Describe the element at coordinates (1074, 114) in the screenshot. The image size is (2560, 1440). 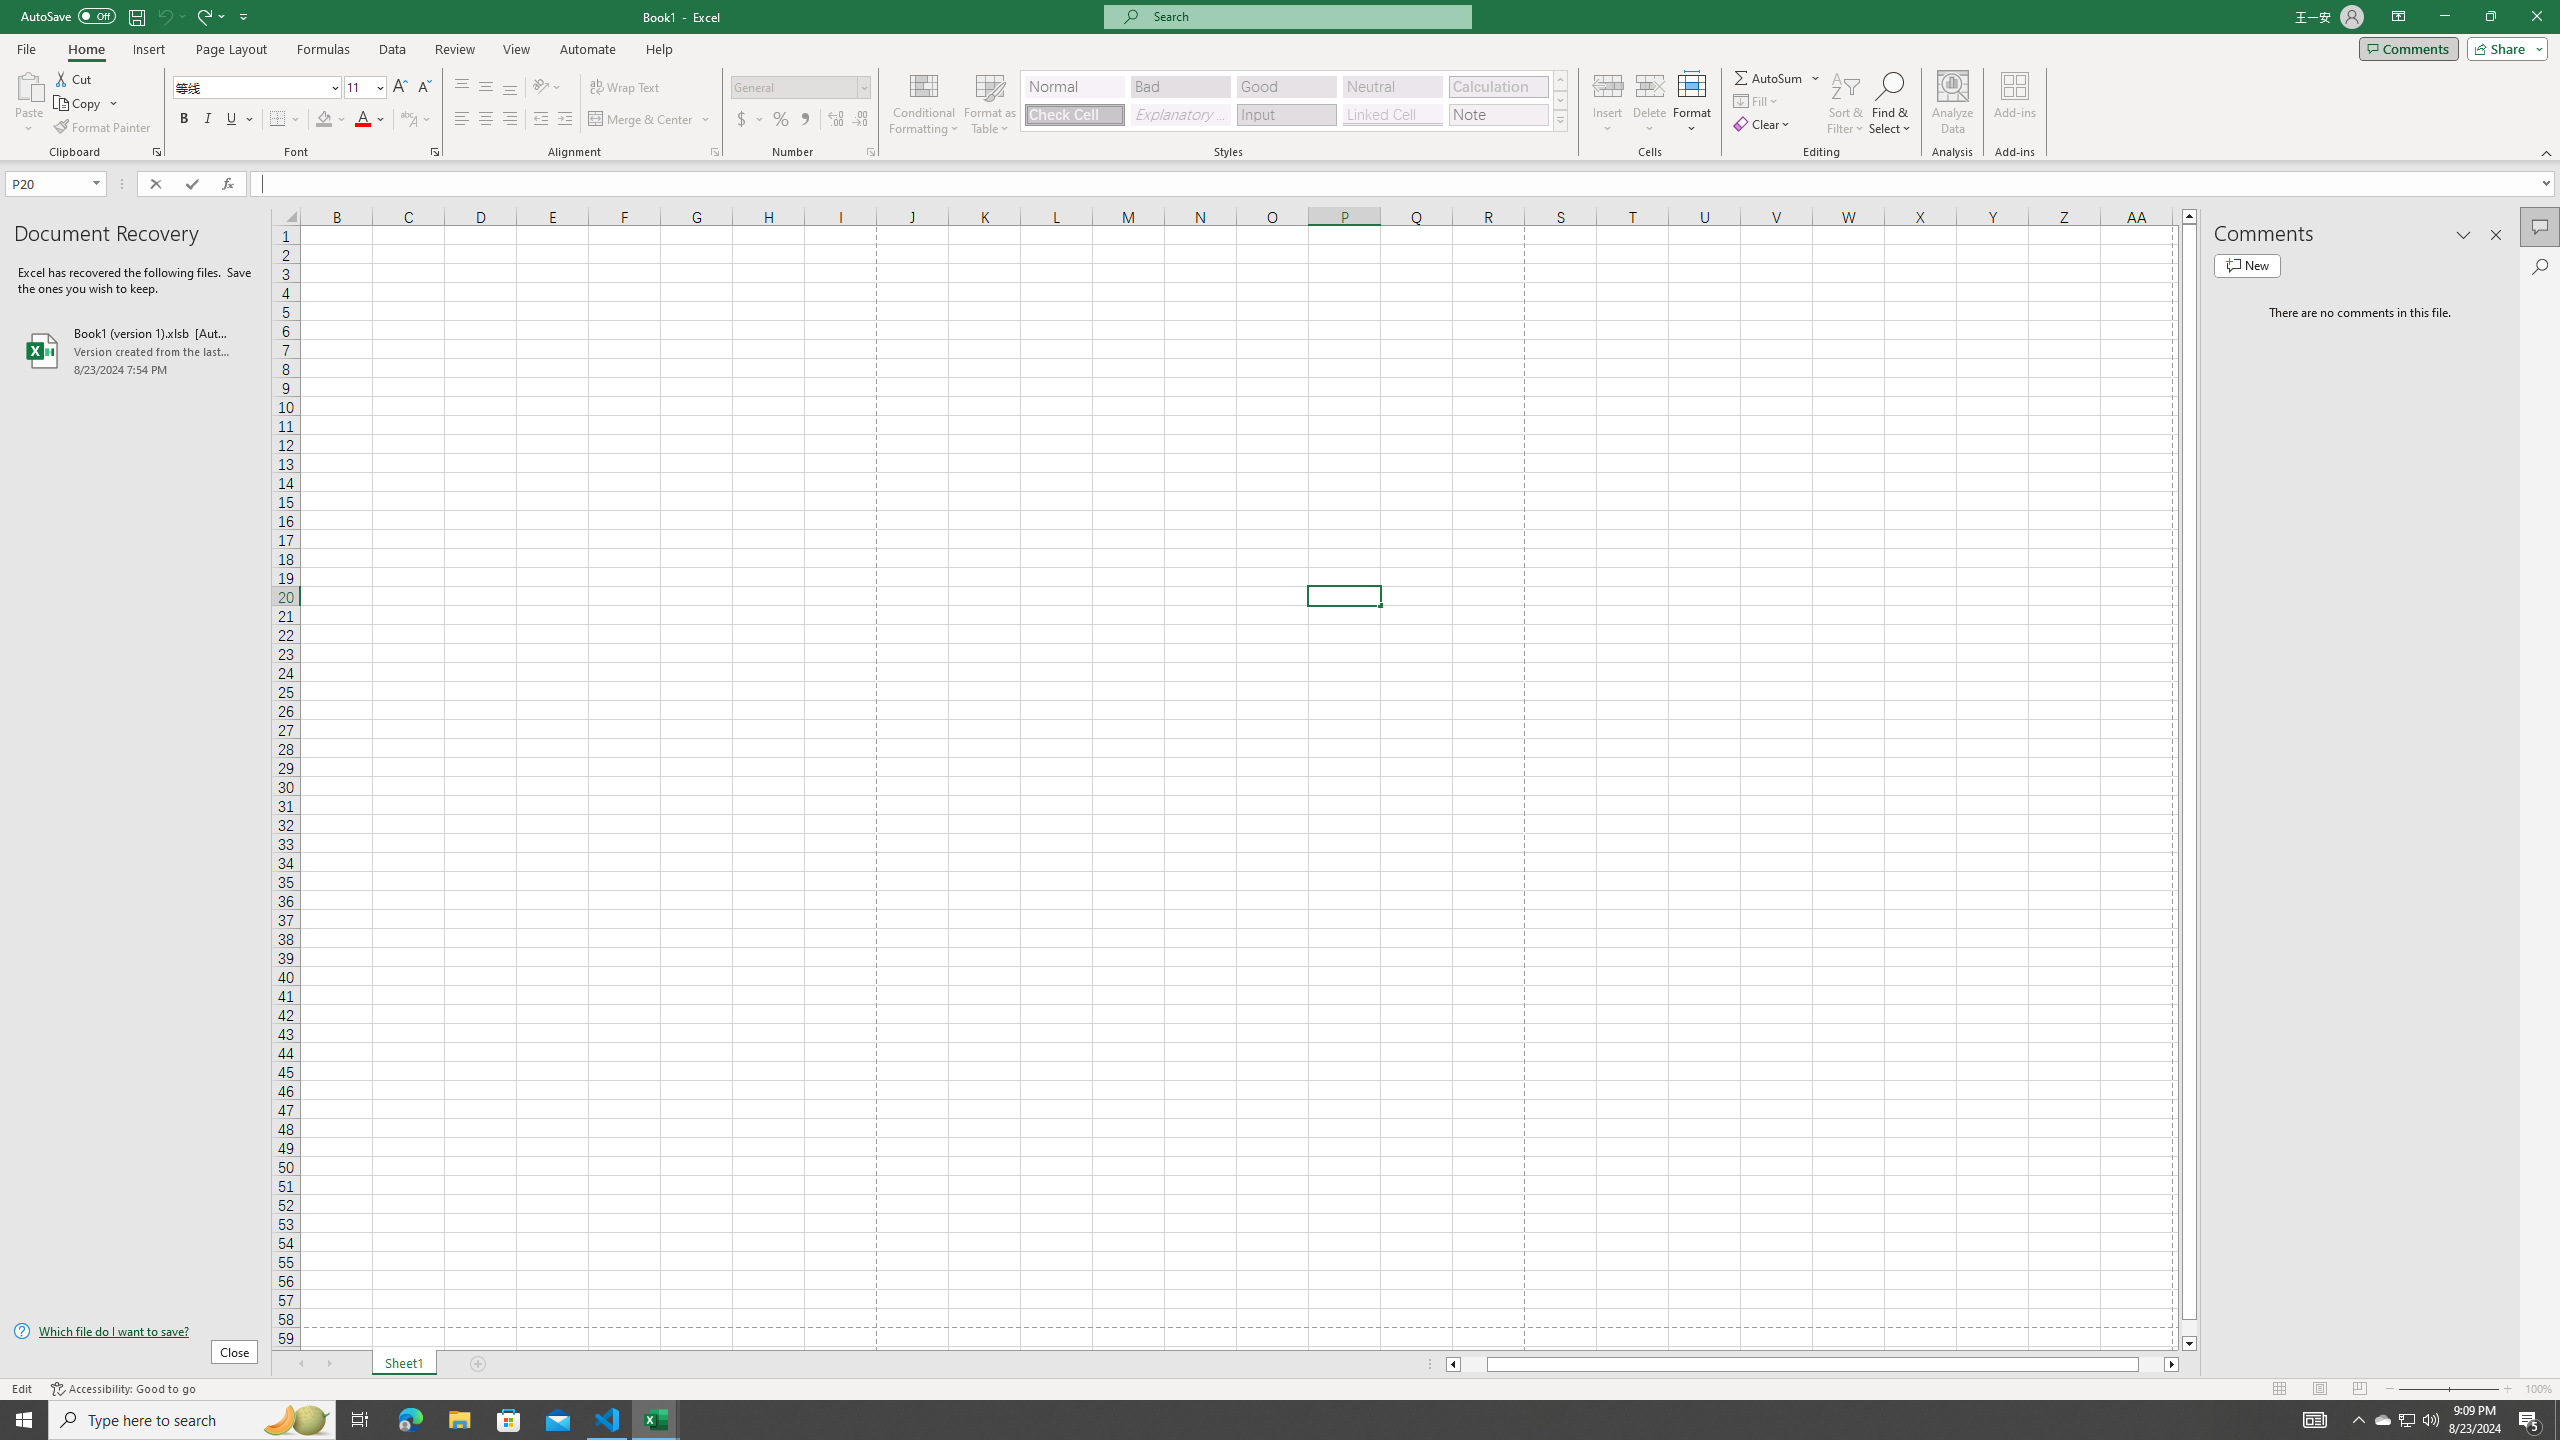
I see `Check Cell` at that location.